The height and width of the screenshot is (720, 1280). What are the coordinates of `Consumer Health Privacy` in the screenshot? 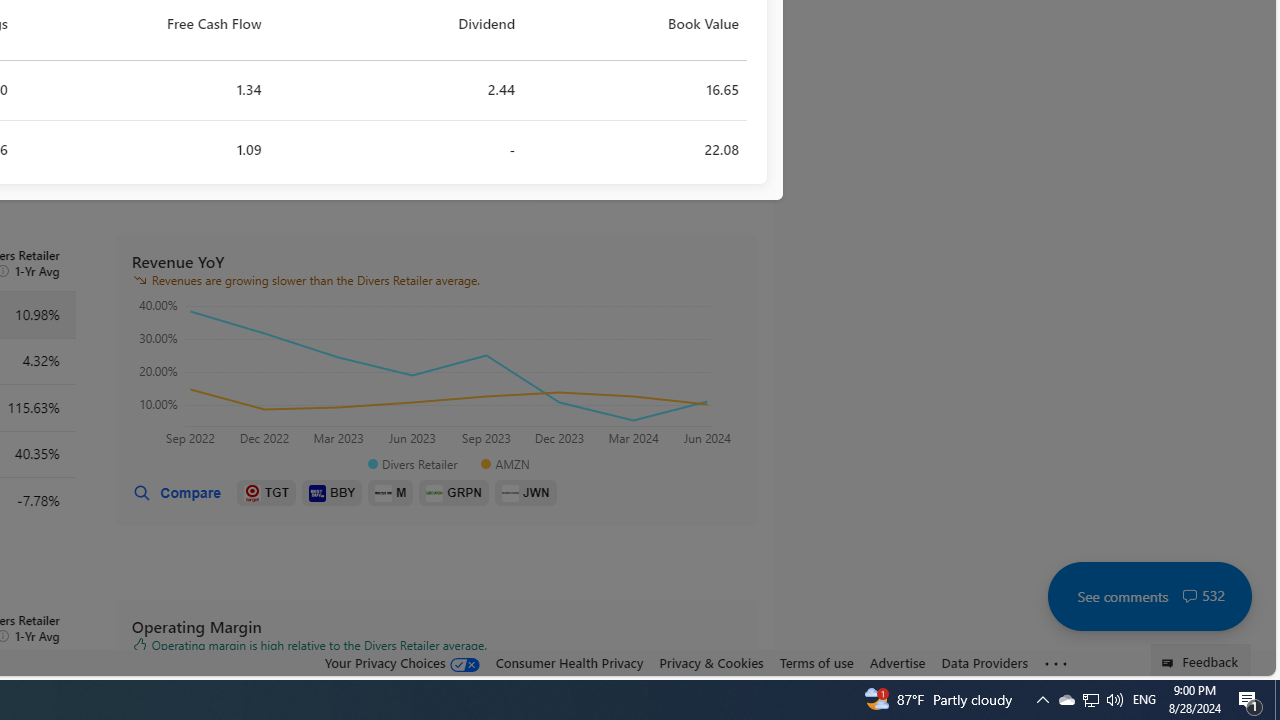 It's located at (569, 662).